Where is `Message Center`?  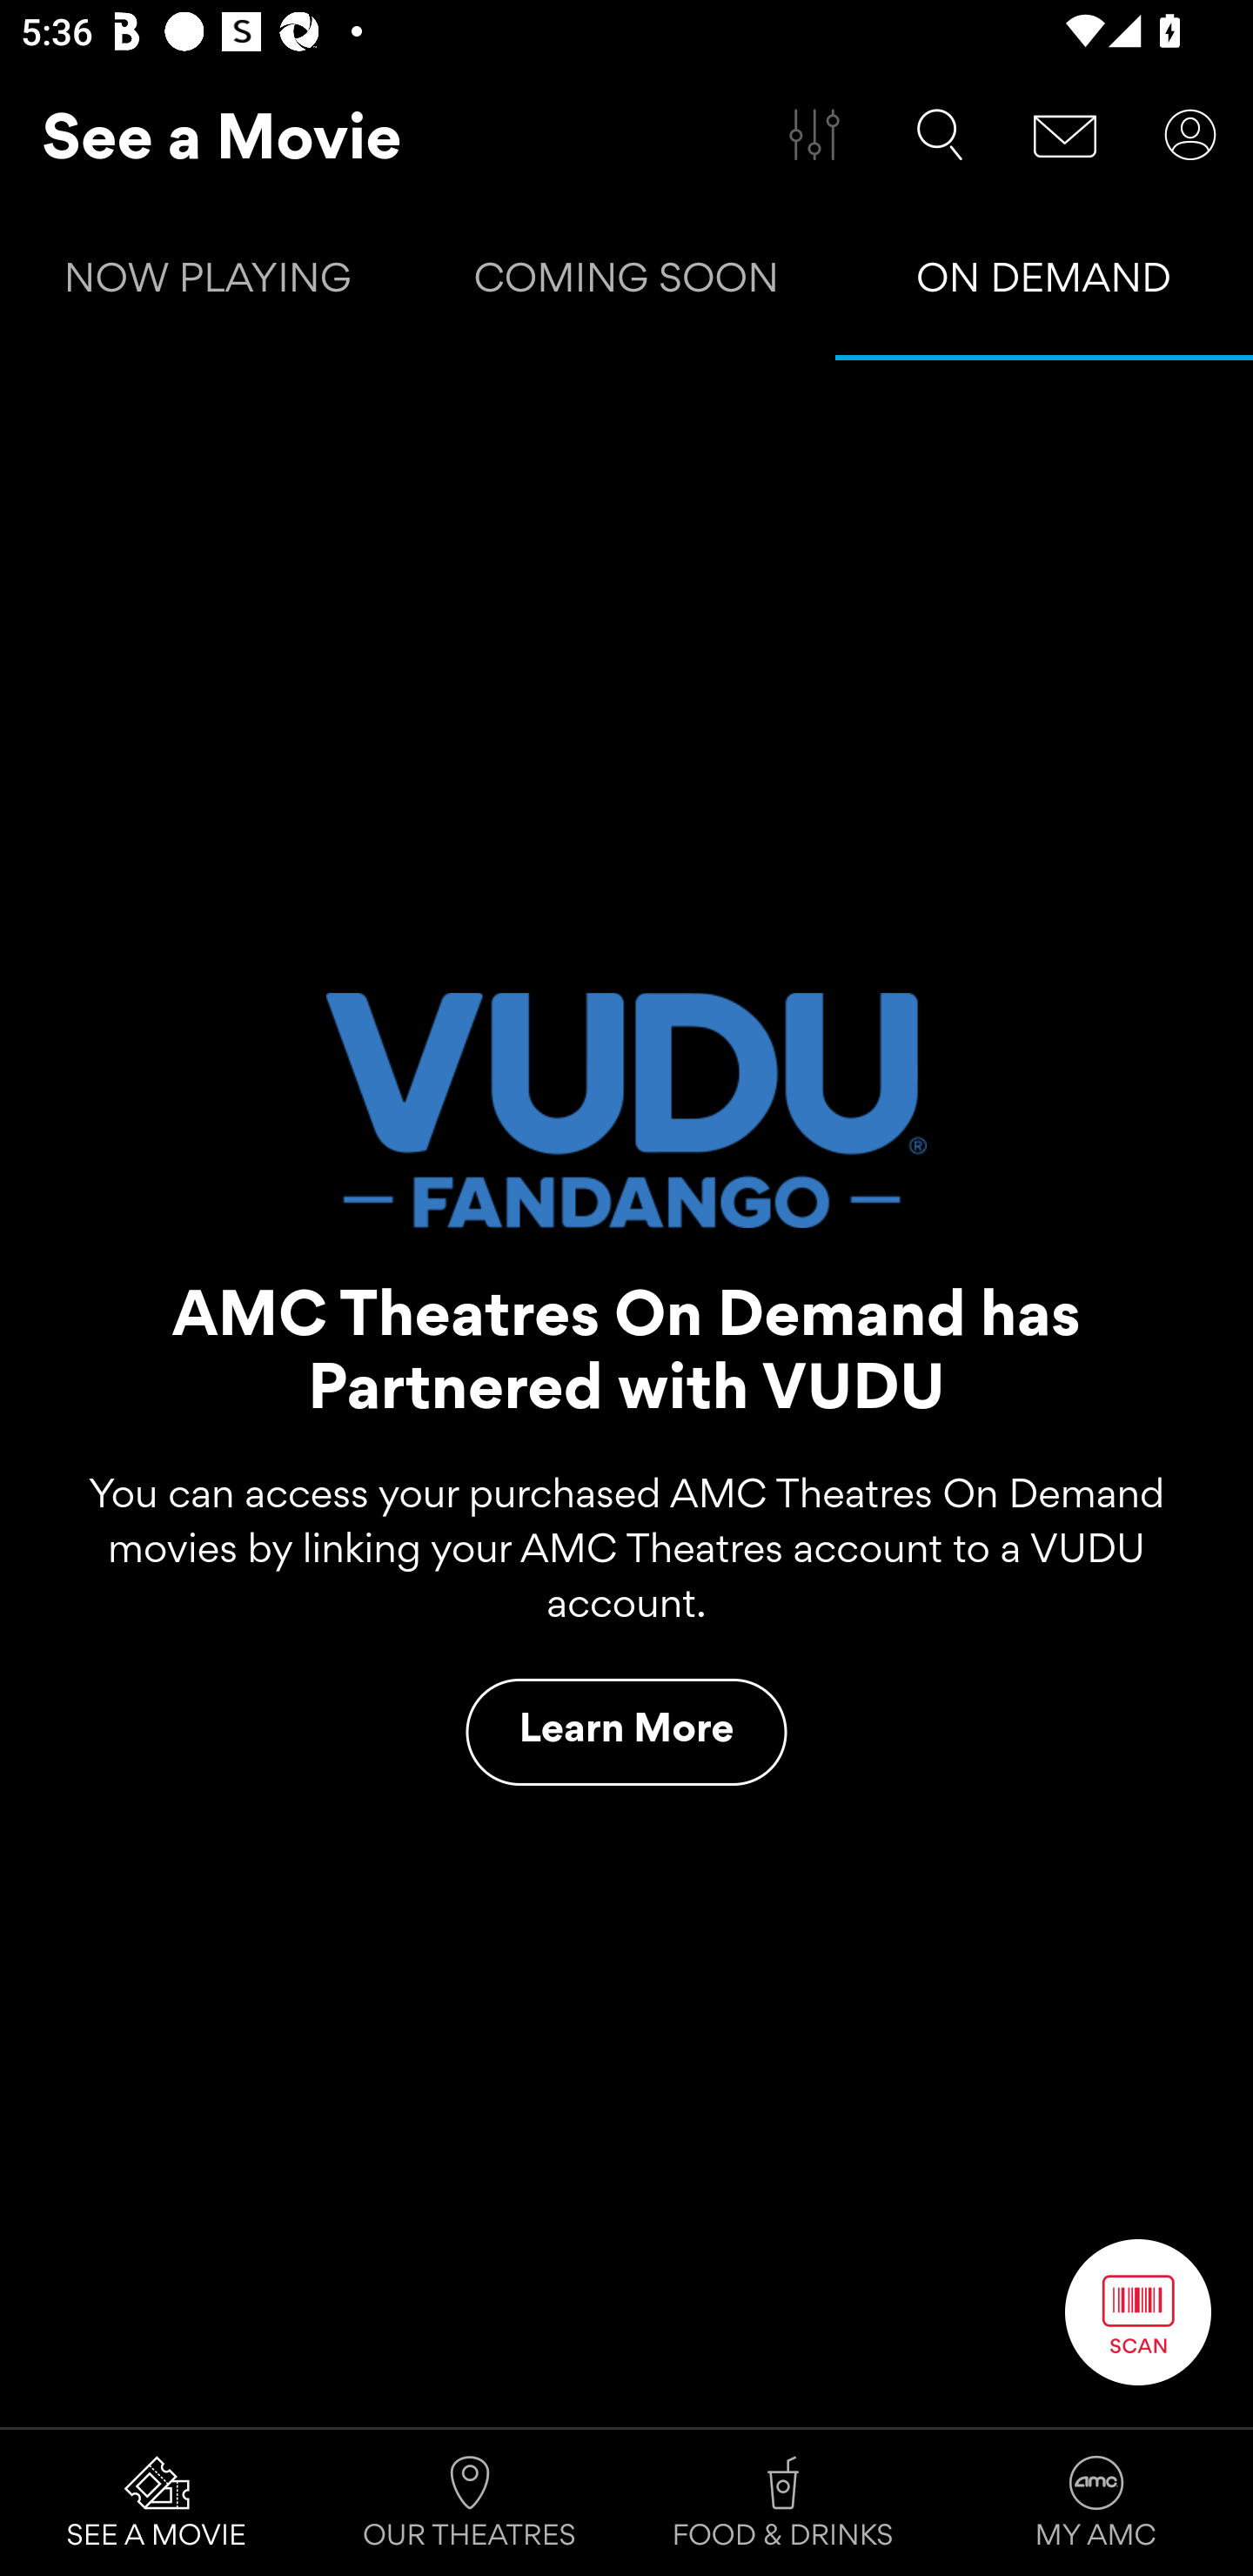 Message Center is located at coordinates (1065, 135).